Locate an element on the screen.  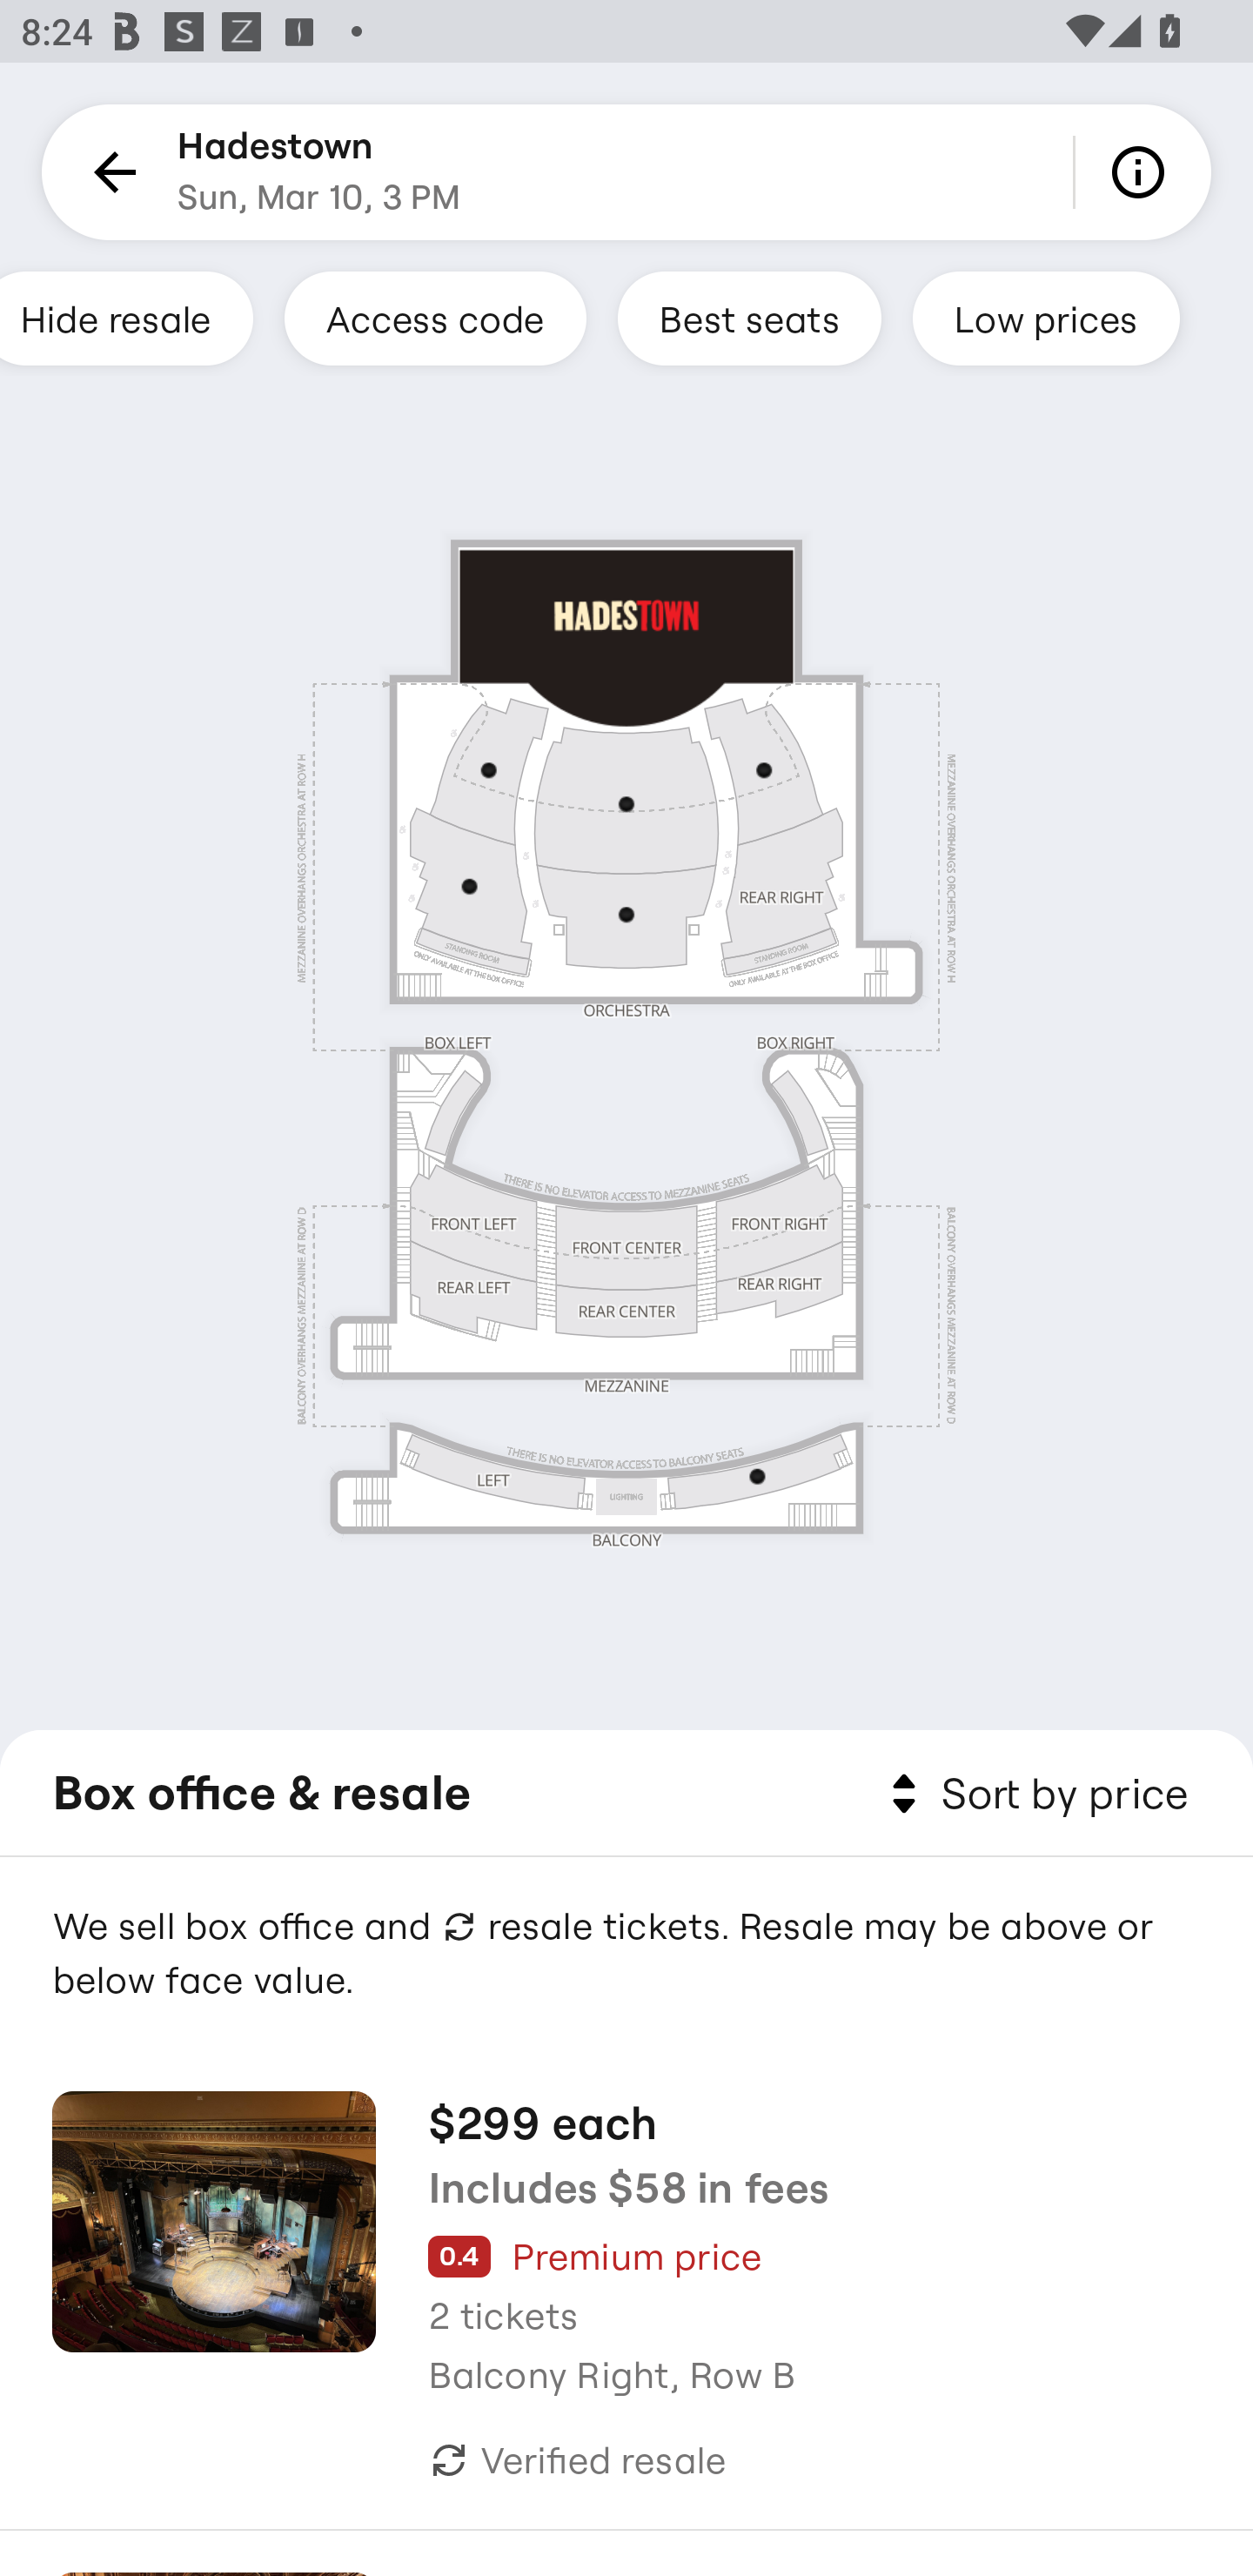
Hadestown Sun, Mar 10, 3 PM is located at coordinates (318, 172).